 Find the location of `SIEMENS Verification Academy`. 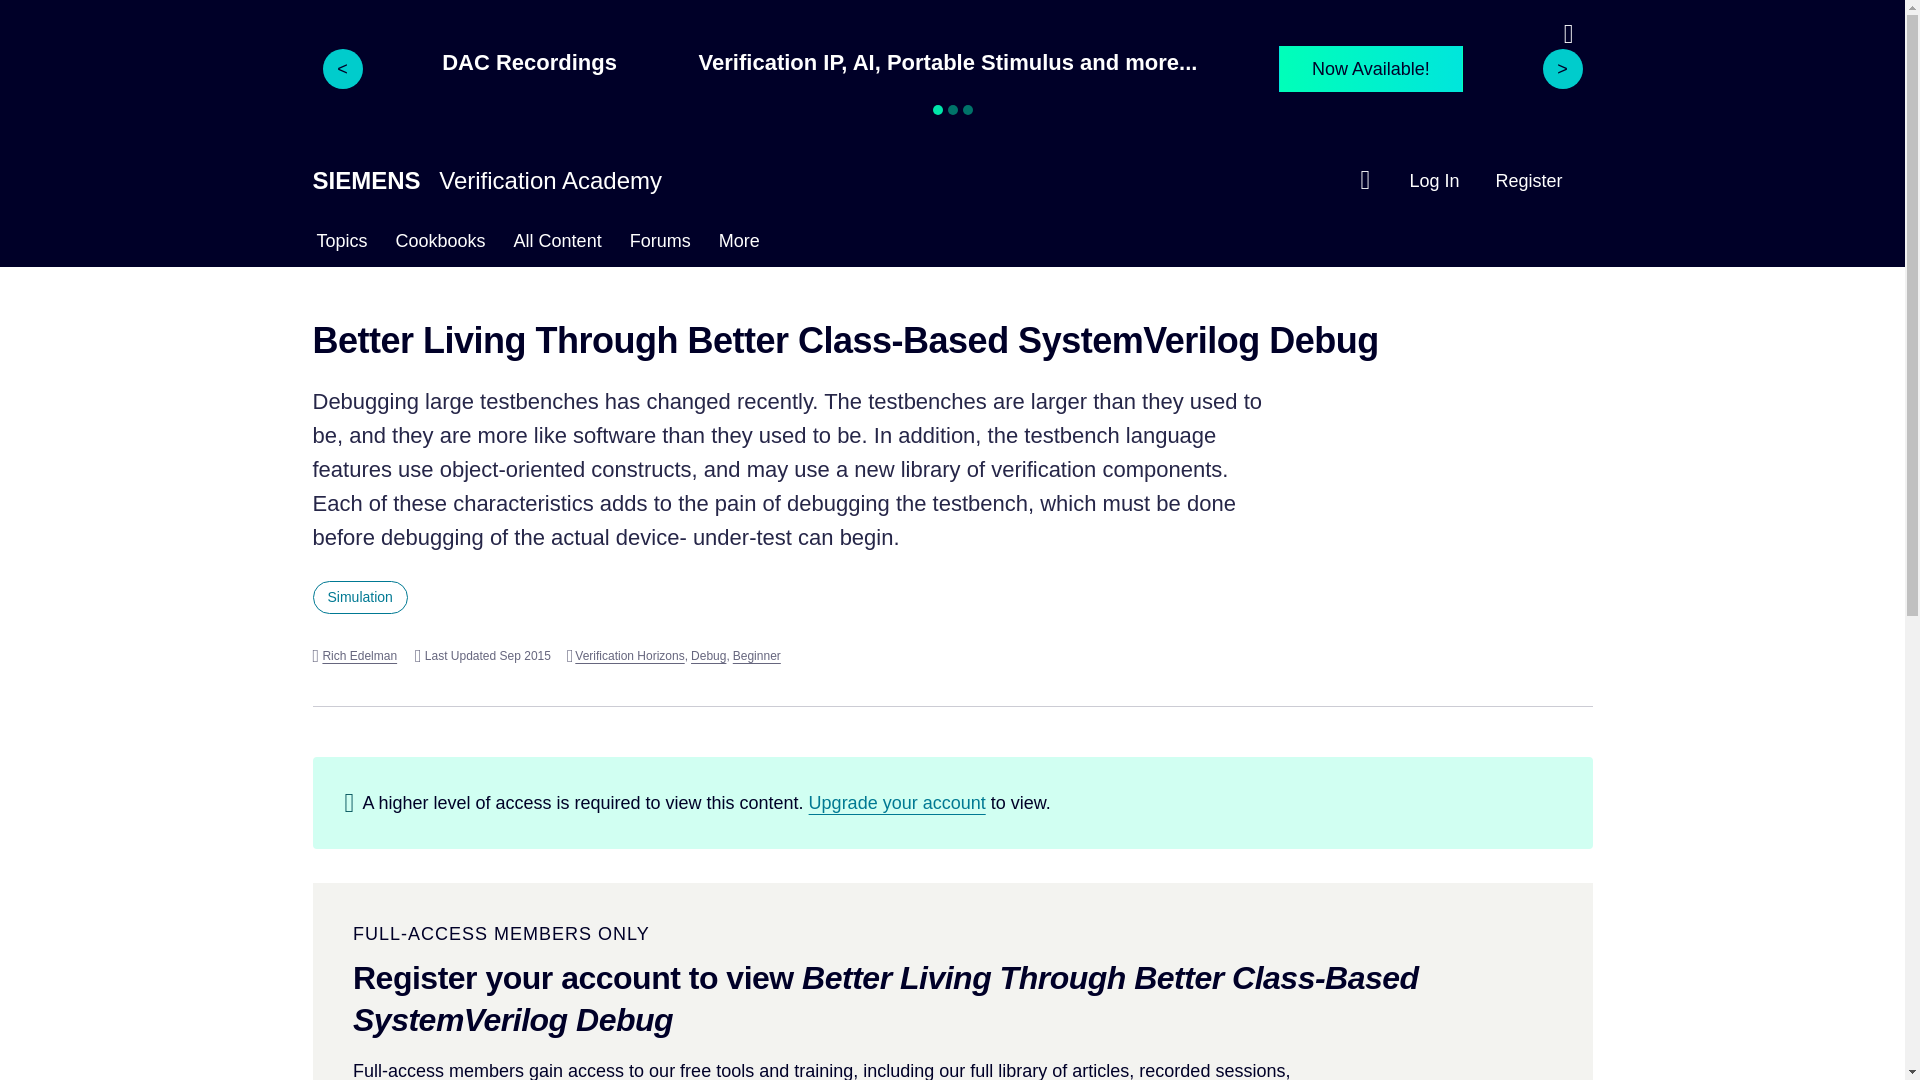

SIEMENS Verification Academy is located at coordinates (486, 180).